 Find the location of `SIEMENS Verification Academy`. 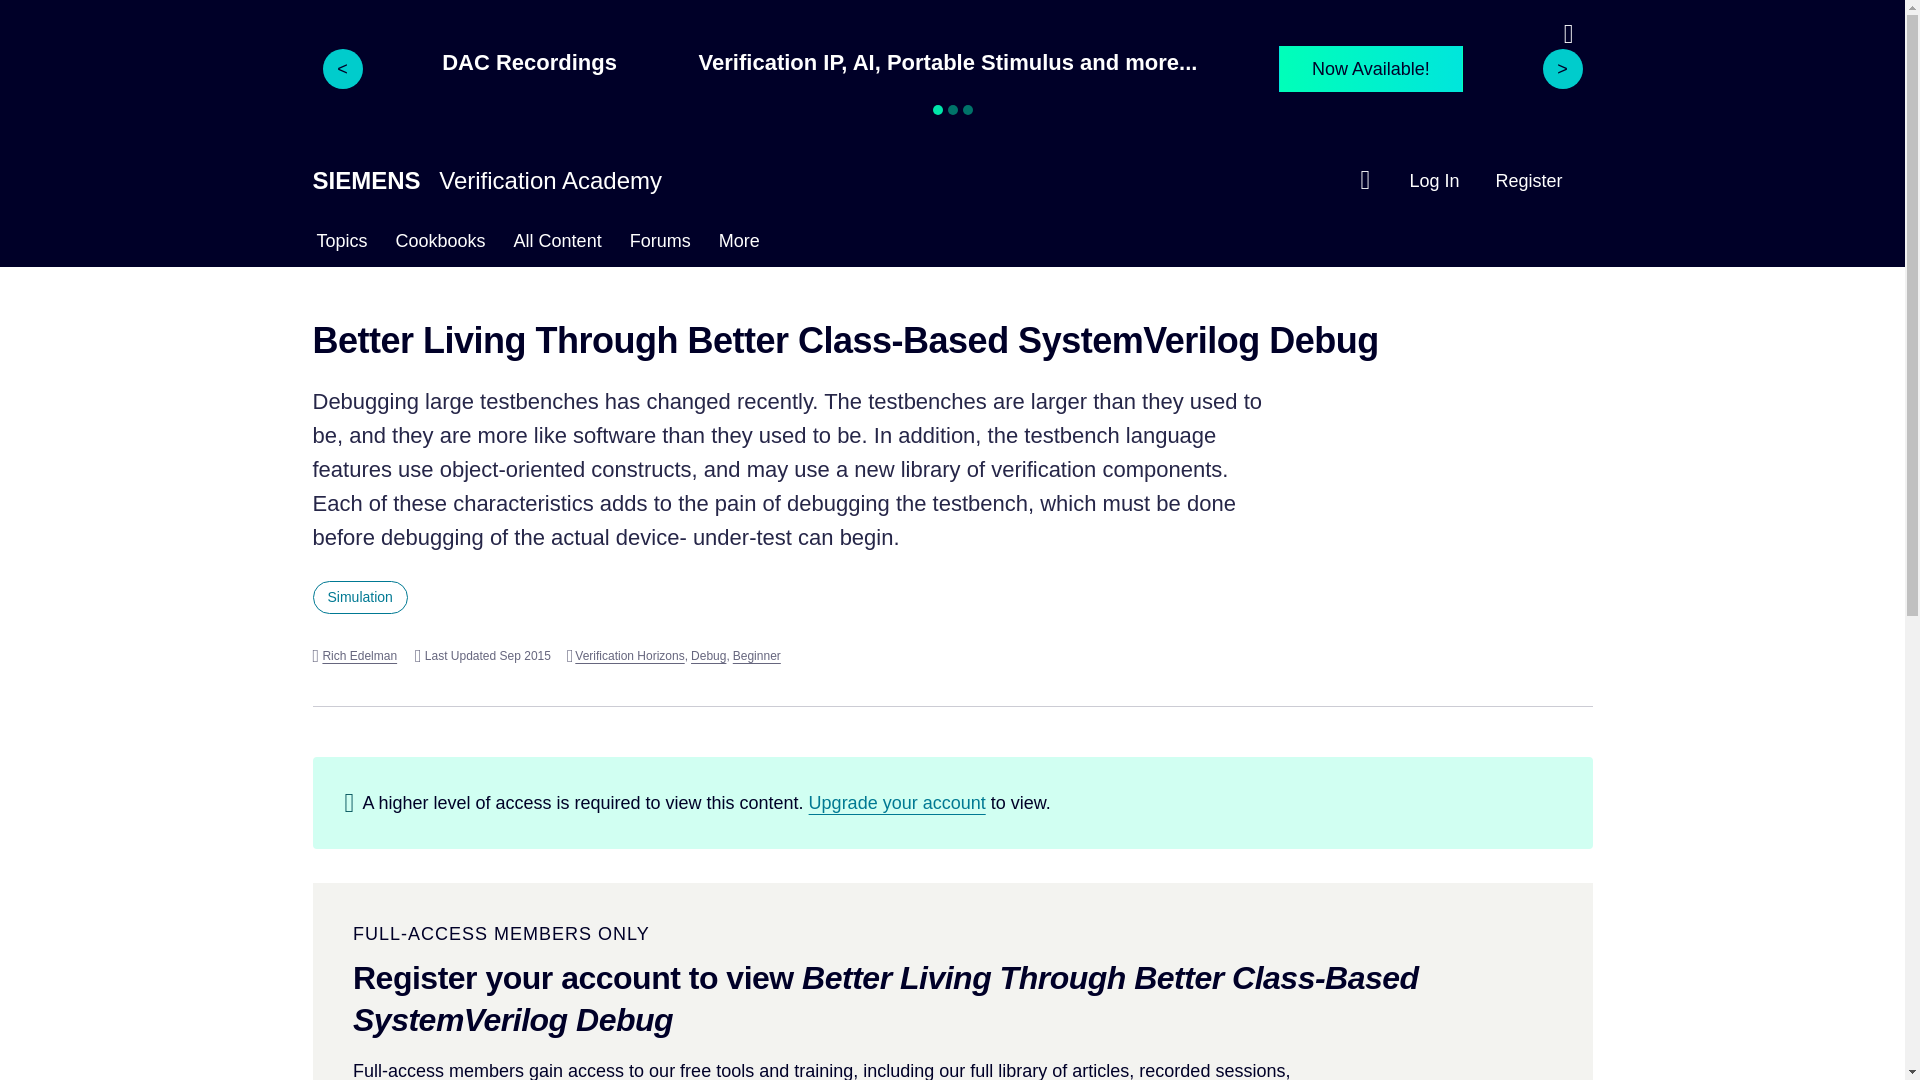

SIEMENS Verification Academy is located at coordinates (486, 180).